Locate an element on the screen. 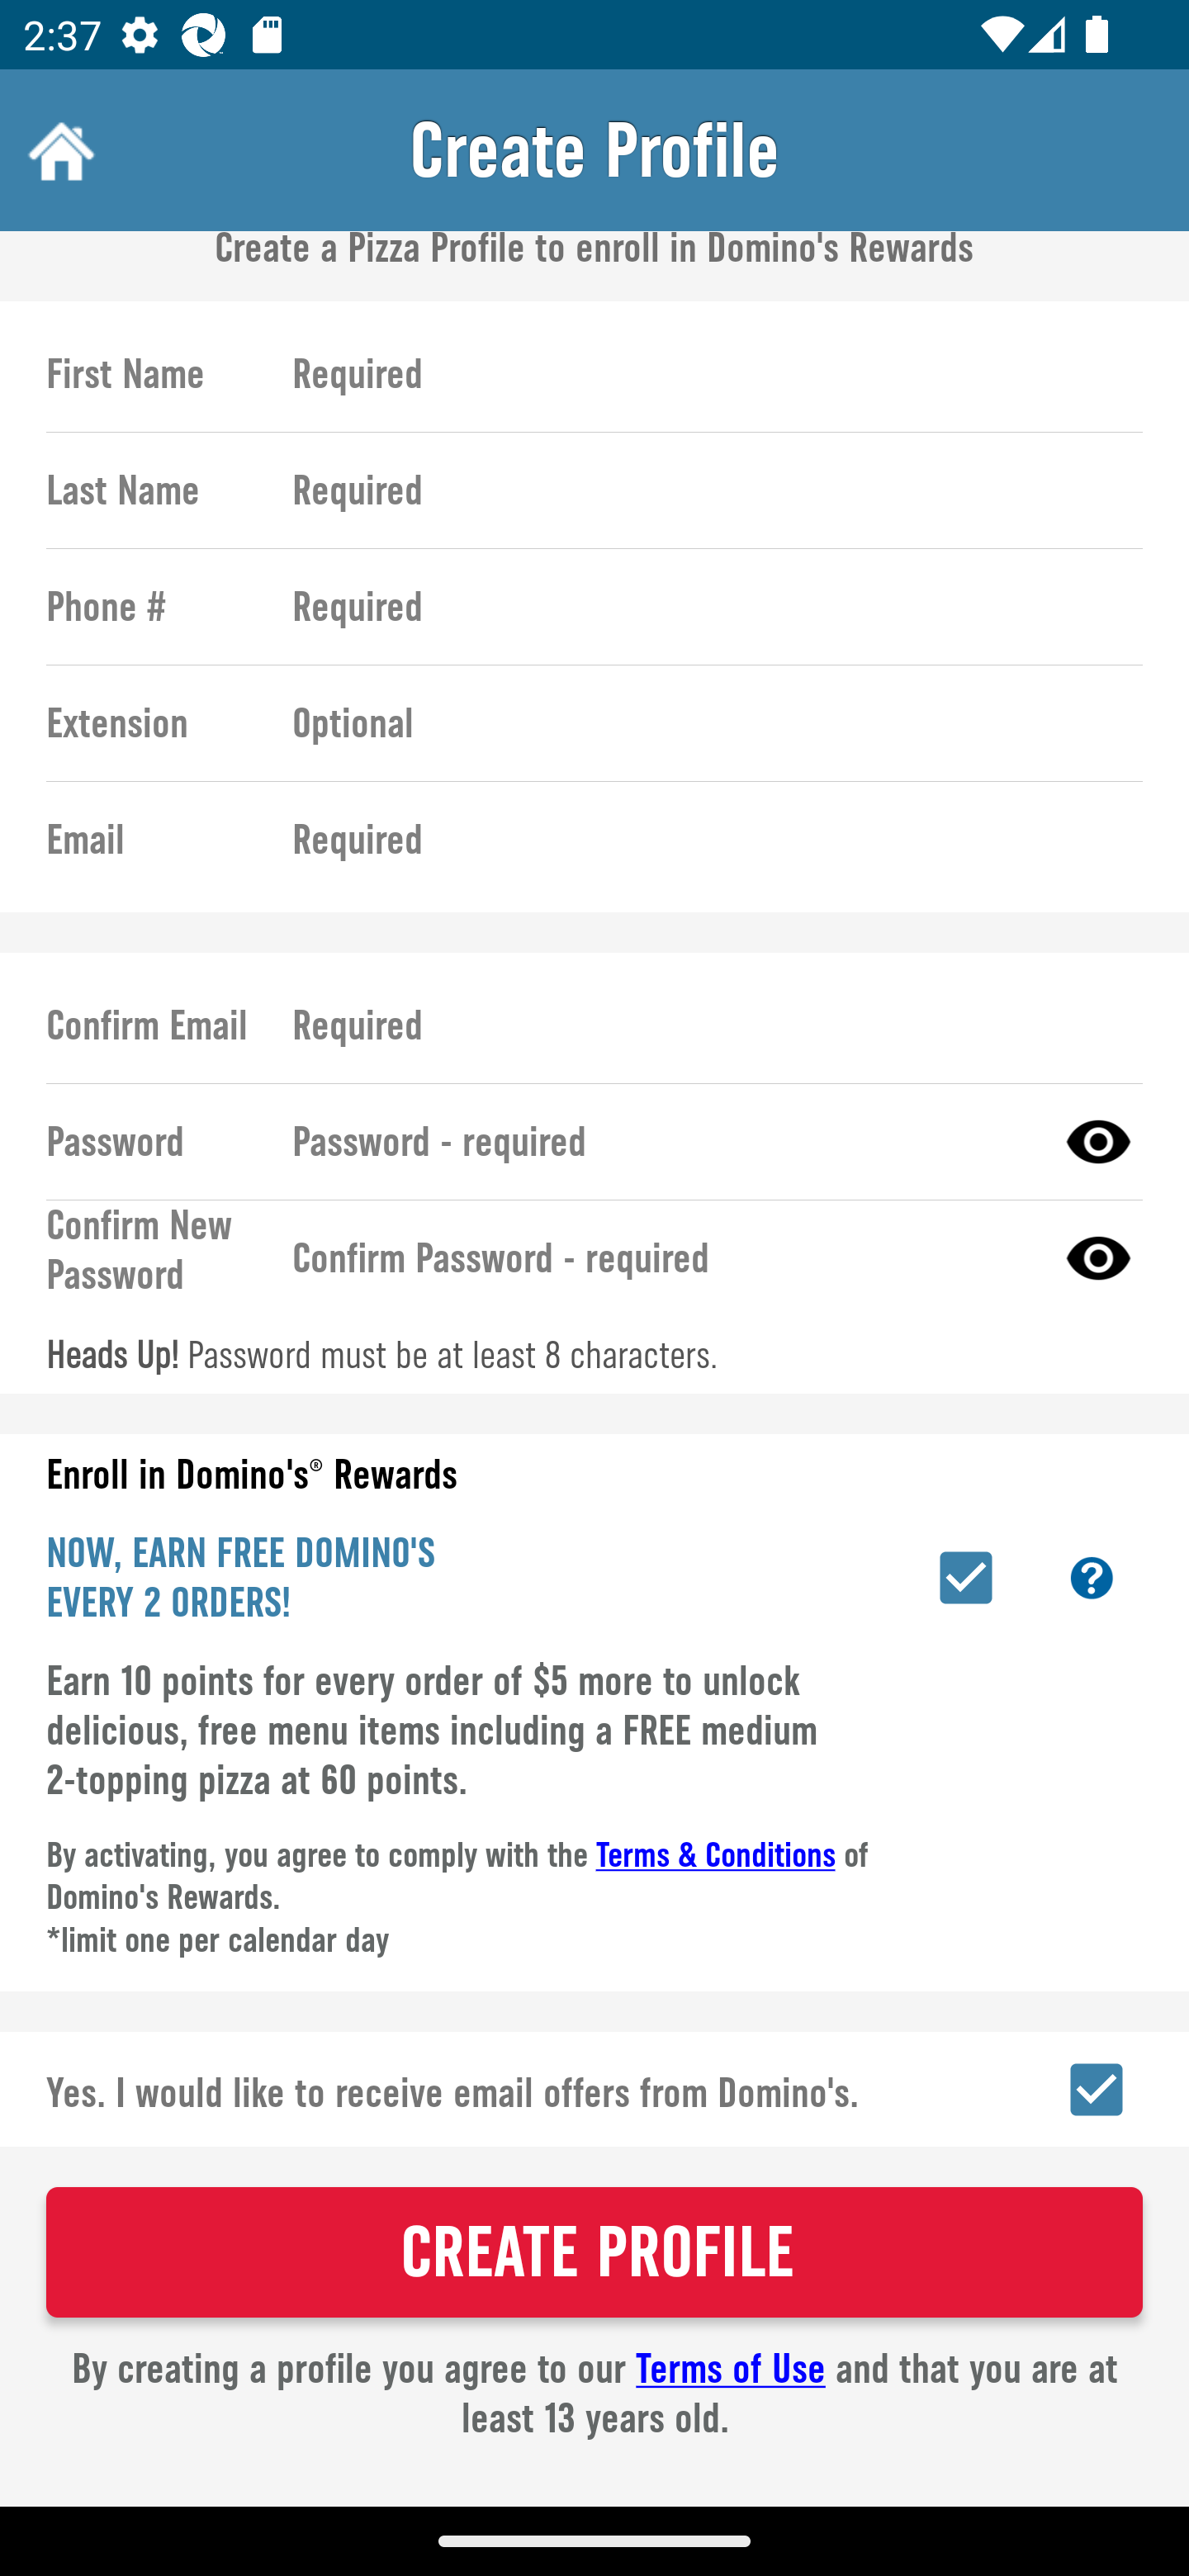 Image resolution: width=1189 pixels, height=2576 pixels. Password - required is located at coordinates (659, 1142).